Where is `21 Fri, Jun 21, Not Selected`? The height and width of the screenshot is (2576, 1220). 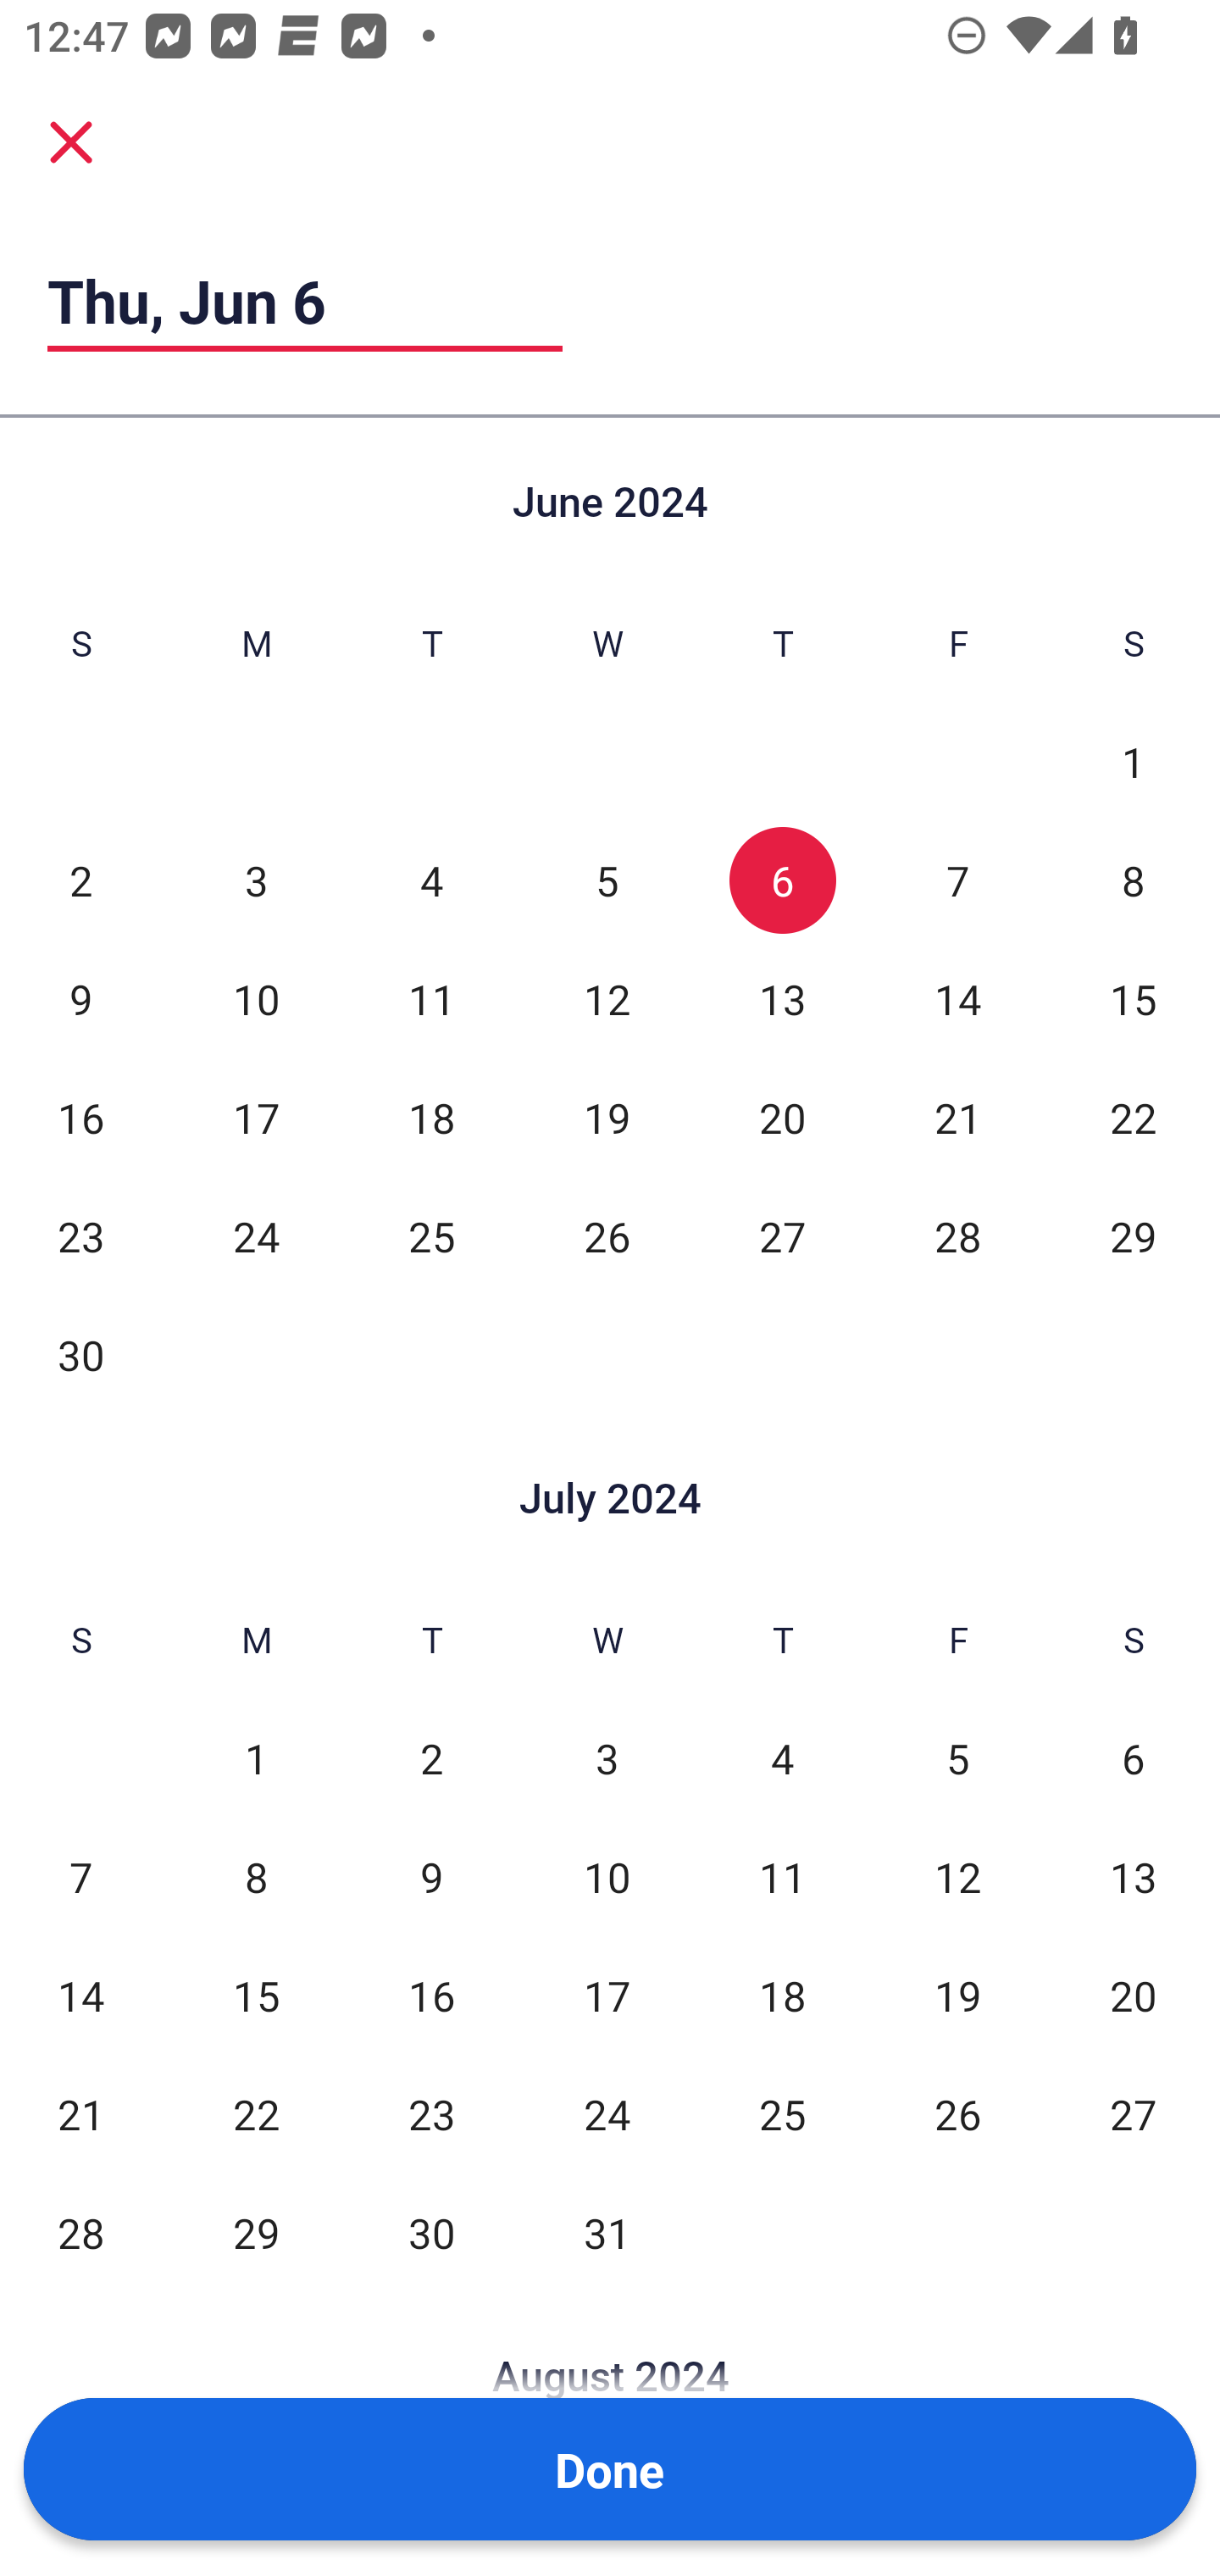 21 Fri, Jun 21, Not Selected is located at coordinates (957, 1118).